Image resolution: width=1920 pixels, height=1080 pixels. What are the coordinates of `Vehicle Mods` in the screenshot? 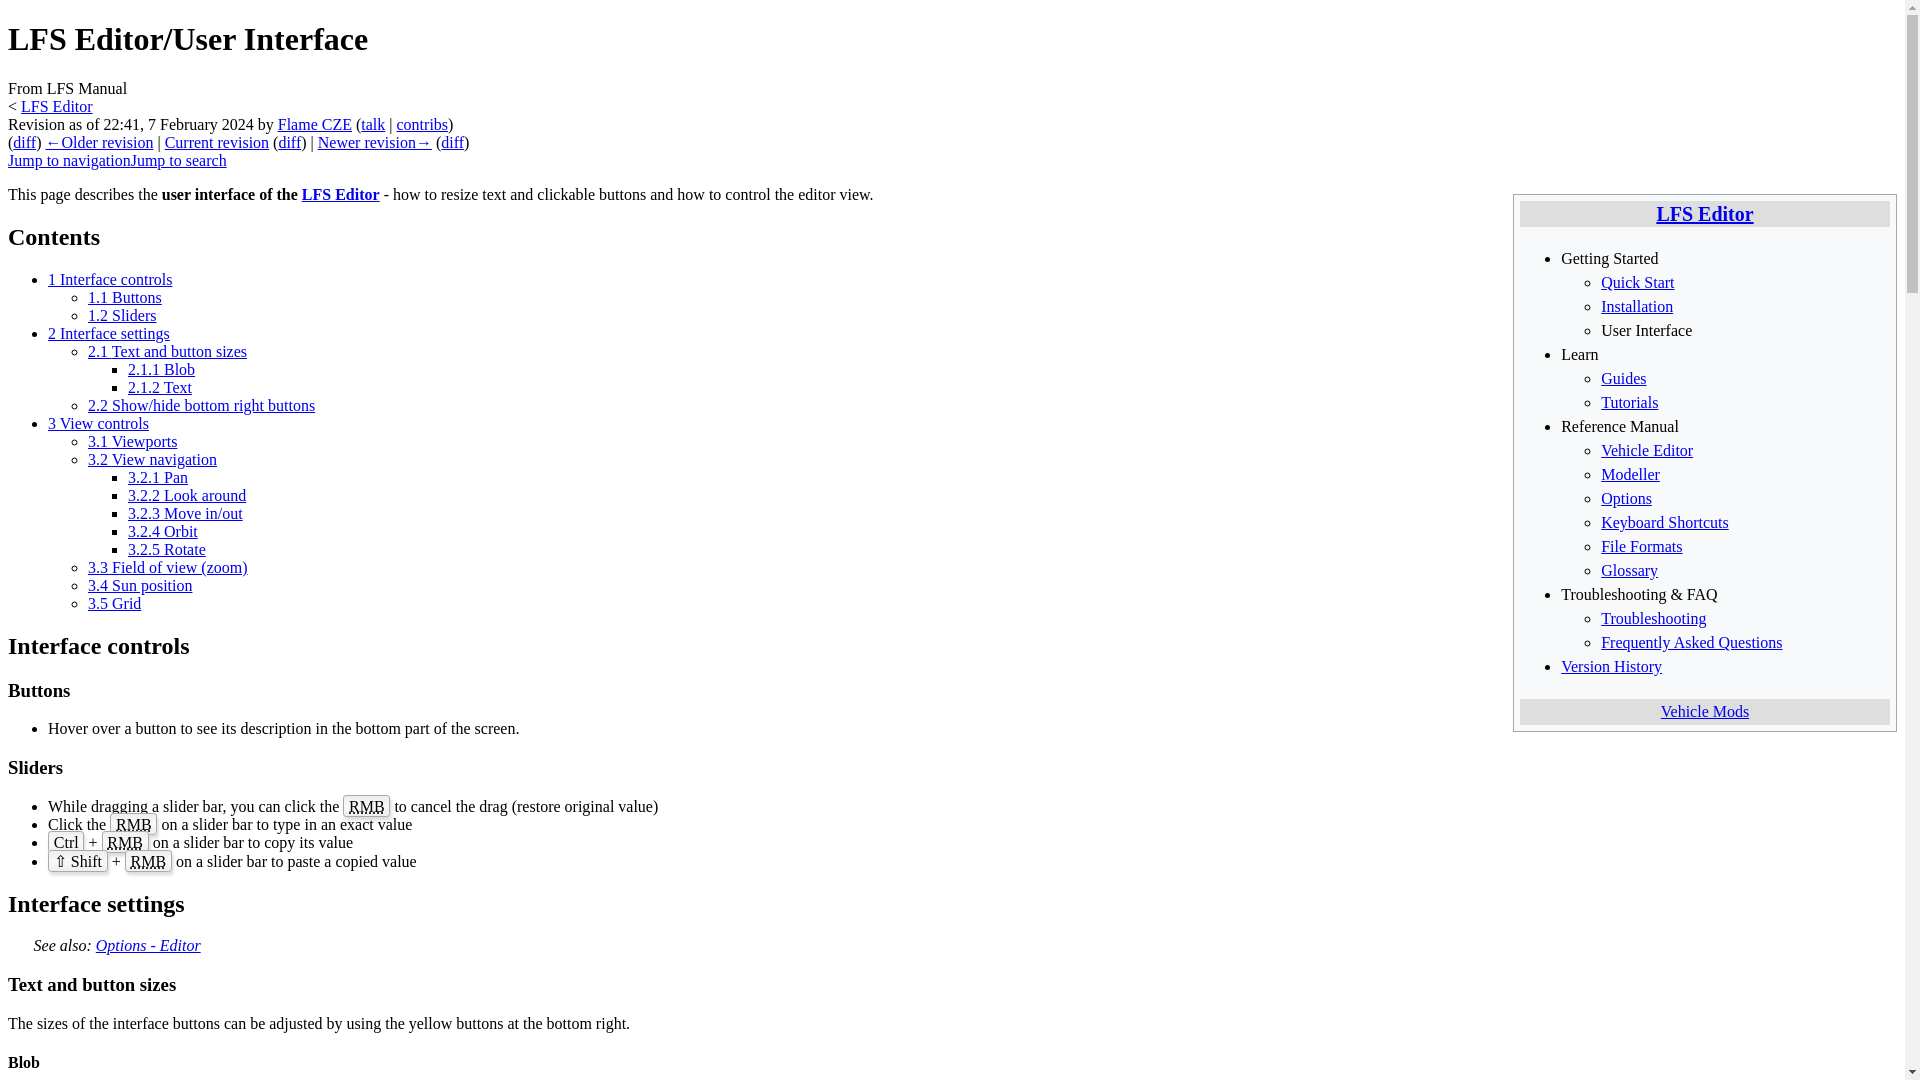 It's located at (1704, 712).